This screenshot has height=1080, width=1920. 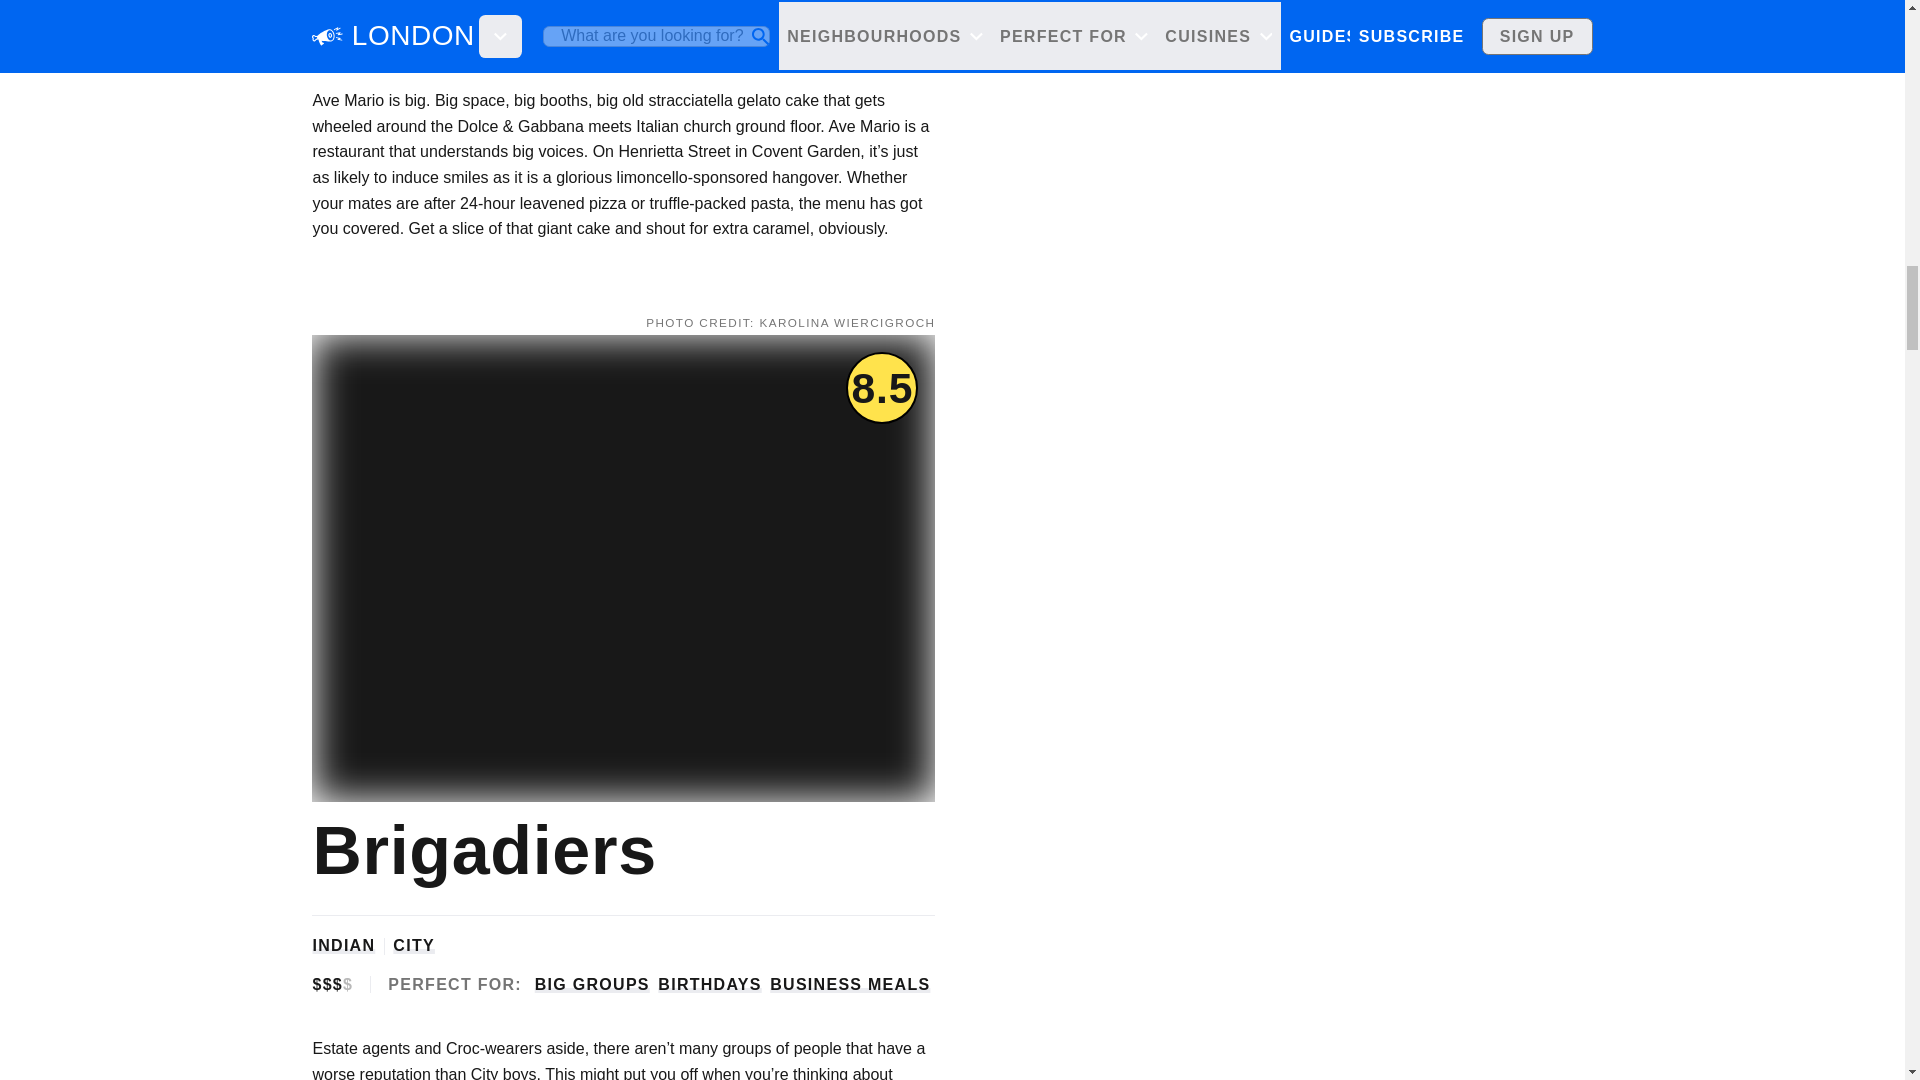 What do you see at coordinates (592, 984) in the screenshot?
I see `BIG GROUPS` at bounding box center [592, 984].